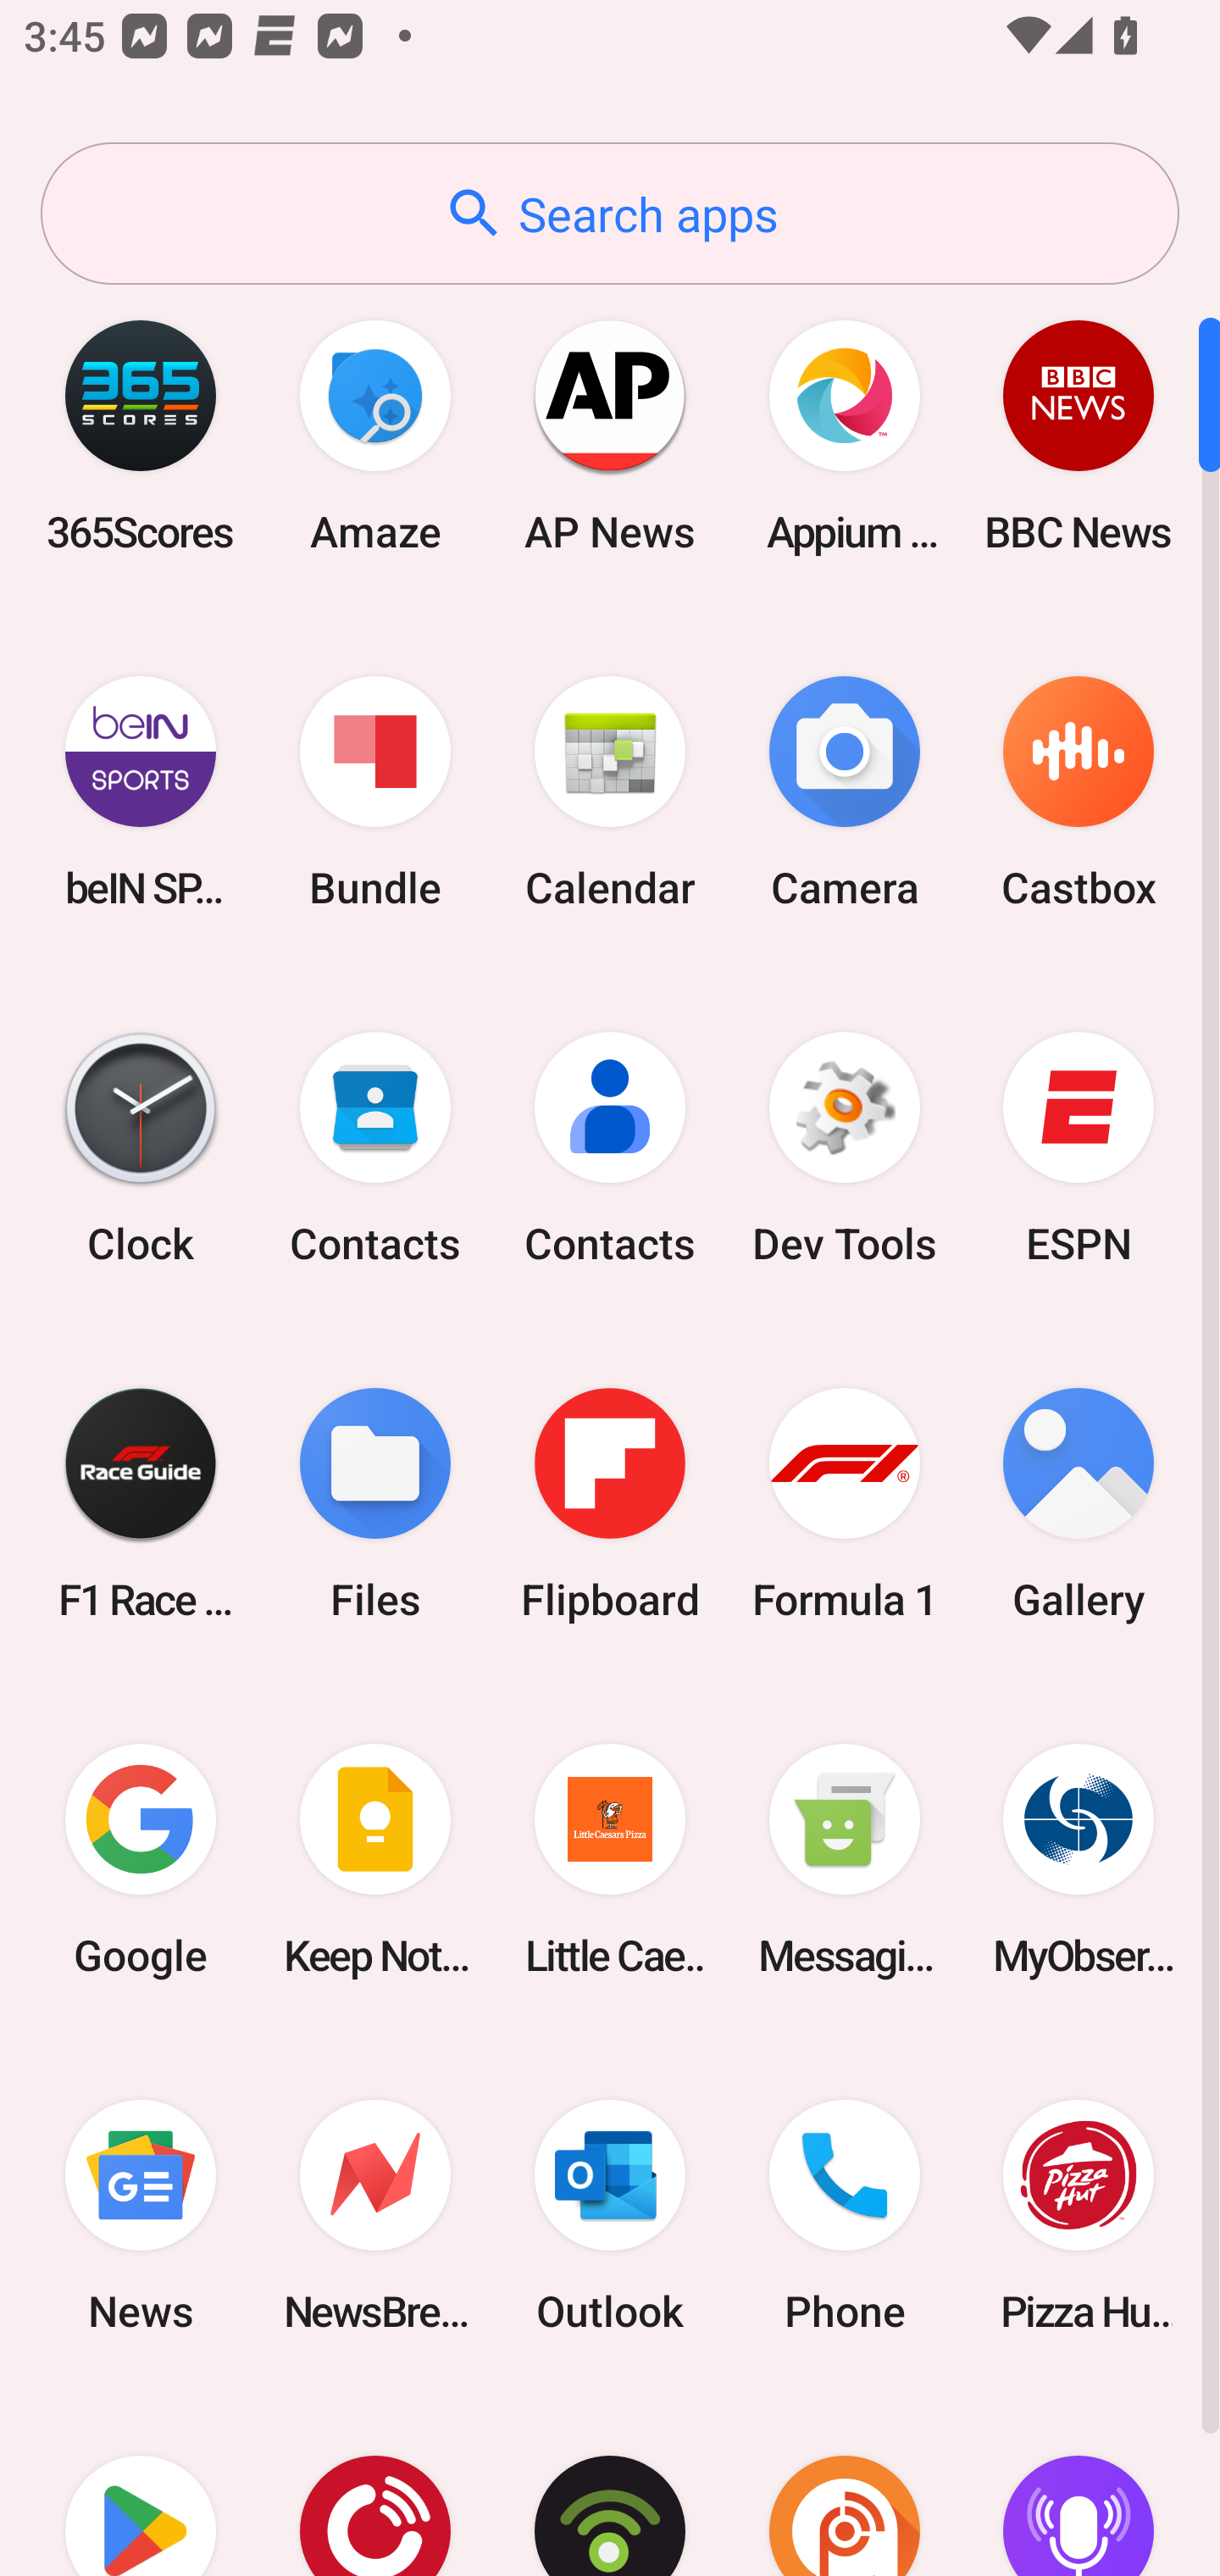 This screenshot has height=2576, width=1220. What do you see at coordinates (375, 791) in the screenshot?
I see `Bundle` at bounding box center [375, 791].